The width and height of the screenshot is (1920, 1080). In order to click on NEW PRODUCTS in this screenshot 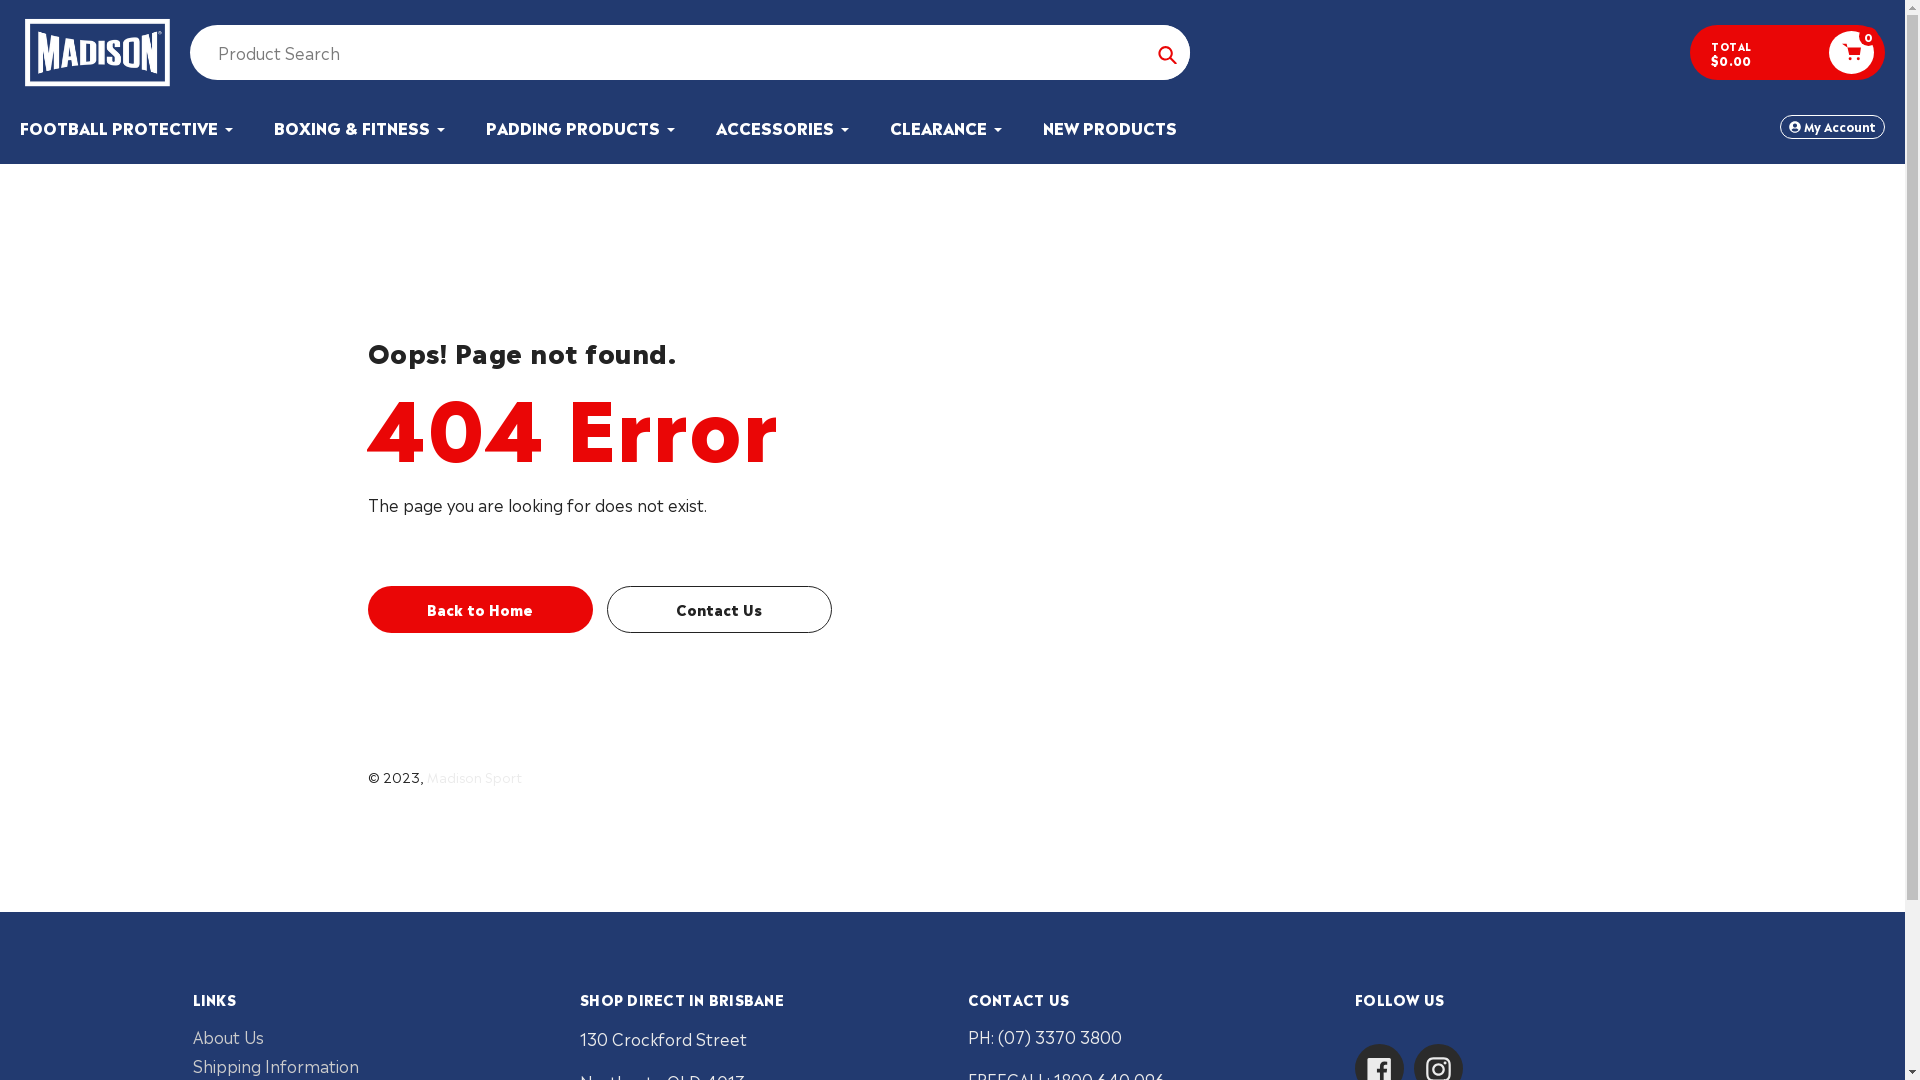, I will do `click(1110, 127)`.